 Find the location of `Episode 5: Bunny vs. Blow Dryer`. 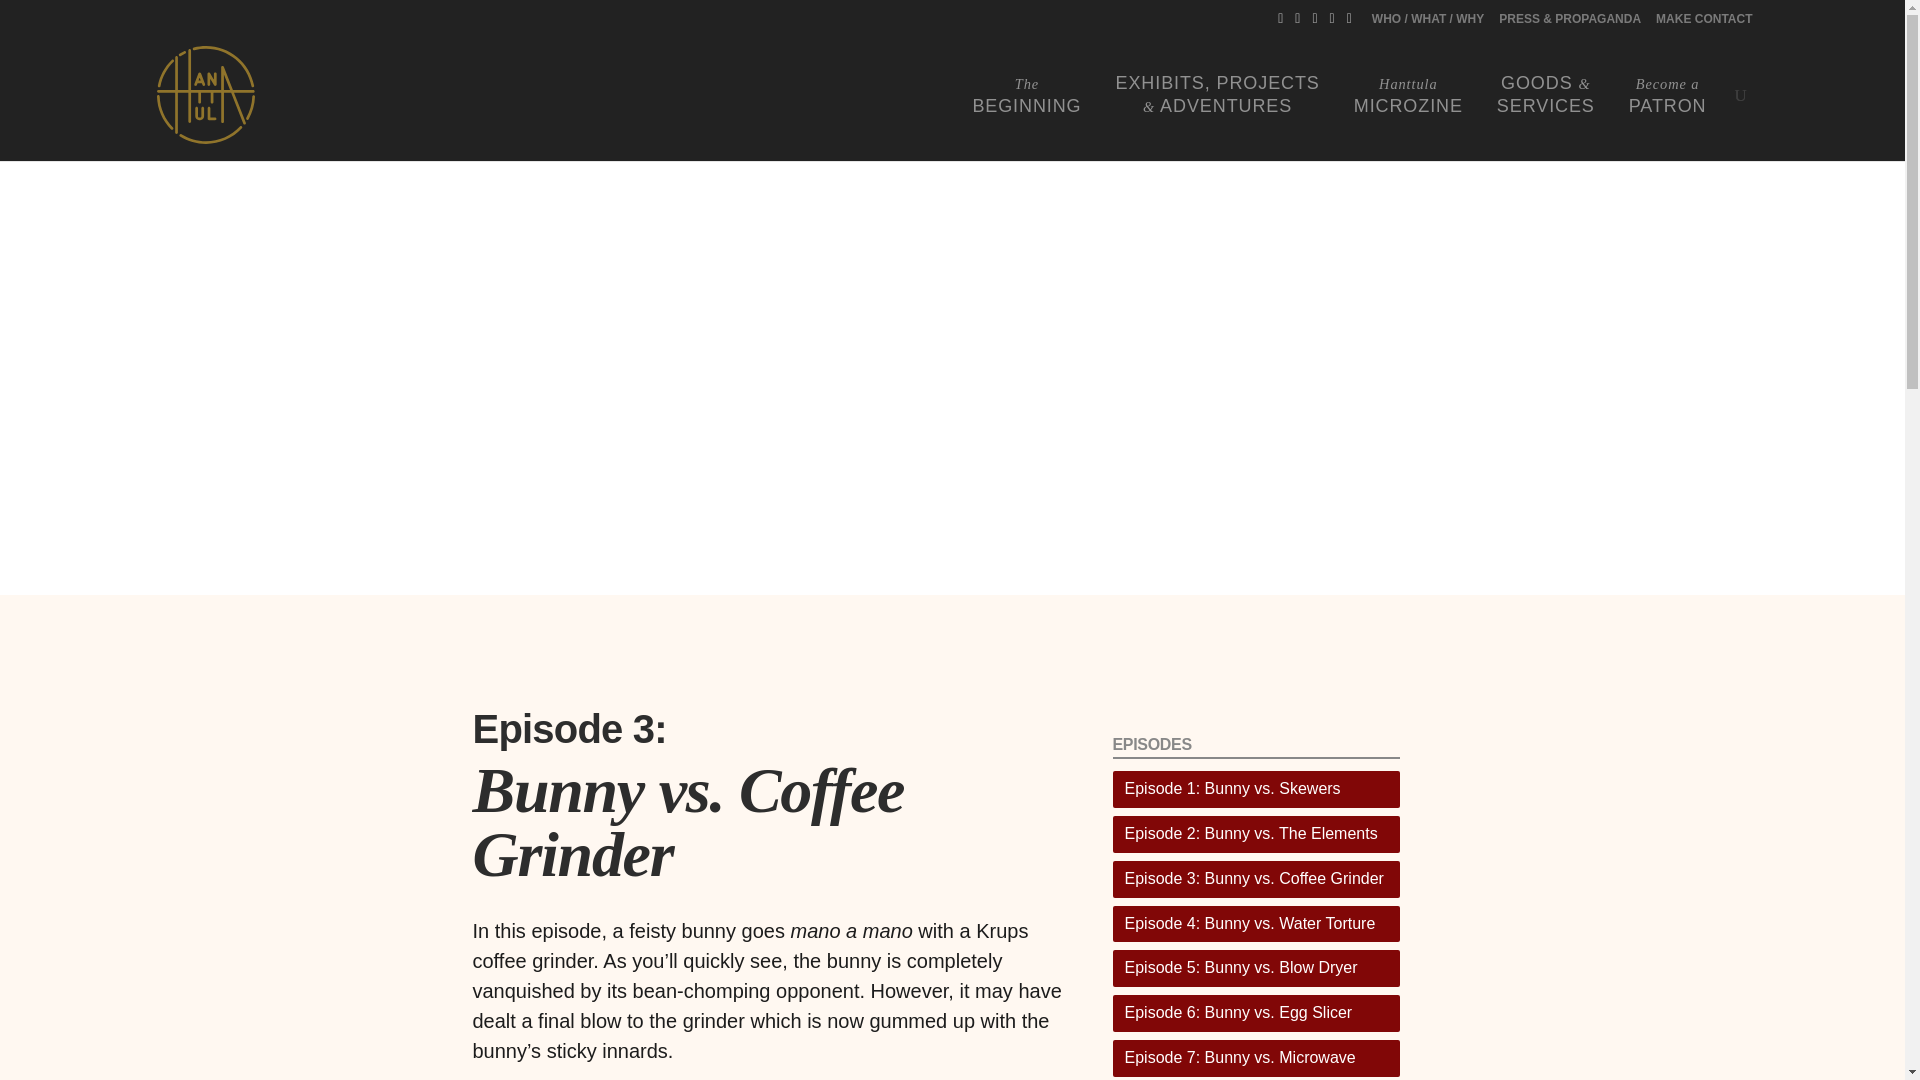

Episode 5: Bunny vs. Blow Dryer is located at coordinates (1255, 924).